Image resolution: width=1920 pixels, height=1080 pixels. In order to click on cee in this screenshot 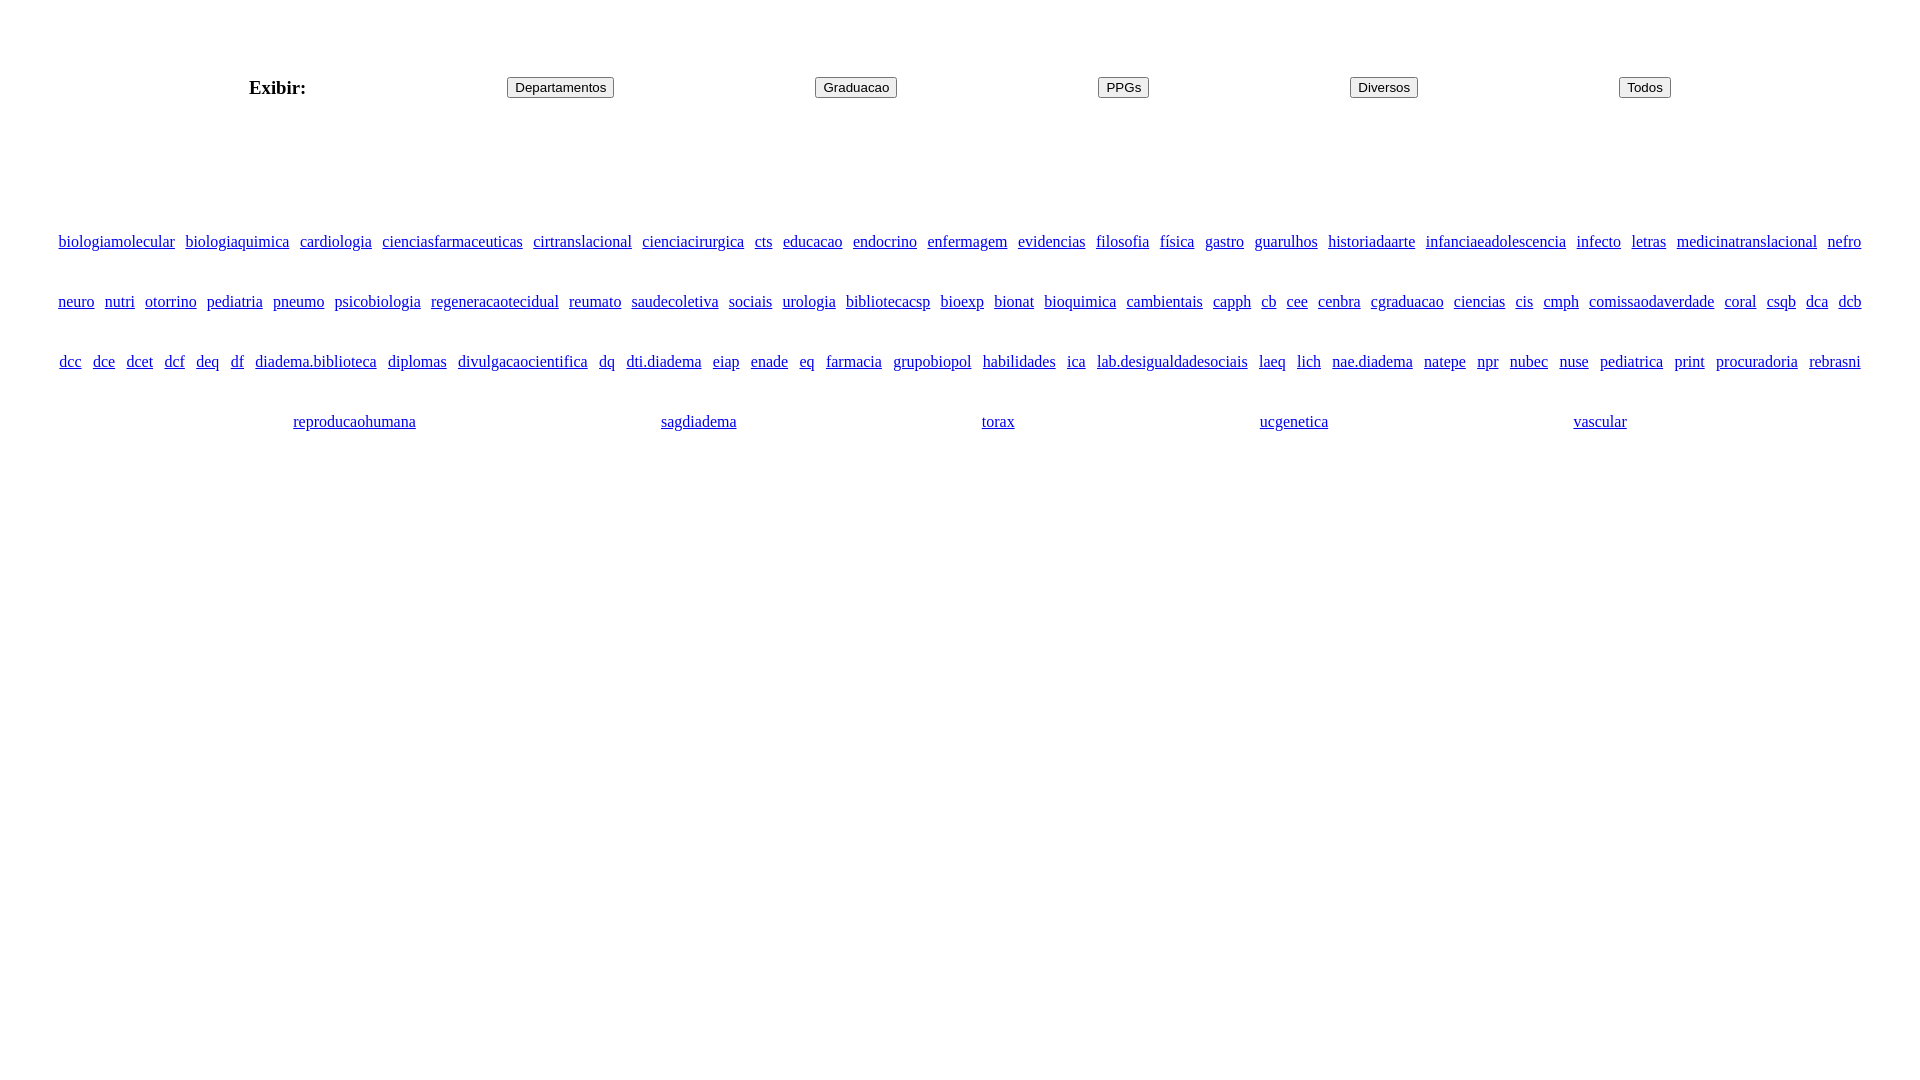, I will do `click(1298, 302)`.